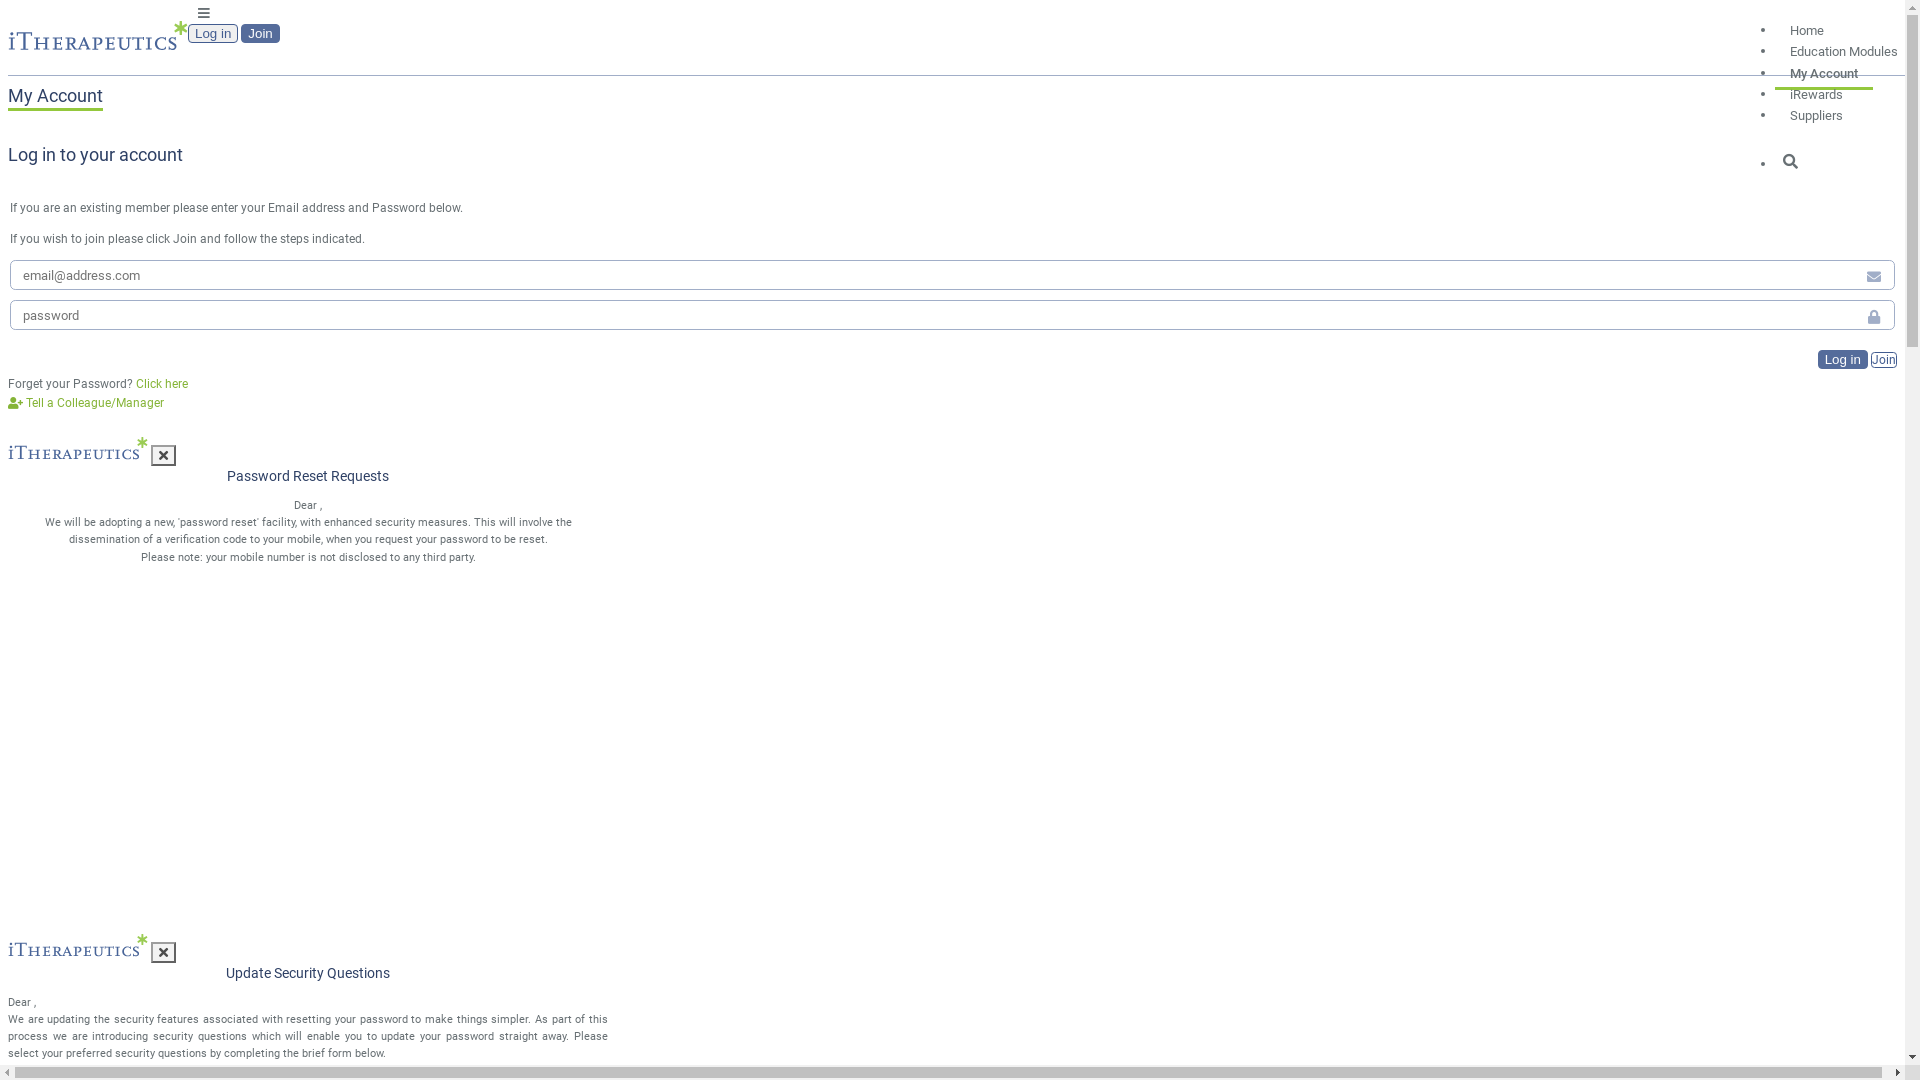 This screenshot has height=1080, width=1920. What do you see at coordinates (162, 384) in the screenshot?
I see `Click here` at bounding box center [162, 384].